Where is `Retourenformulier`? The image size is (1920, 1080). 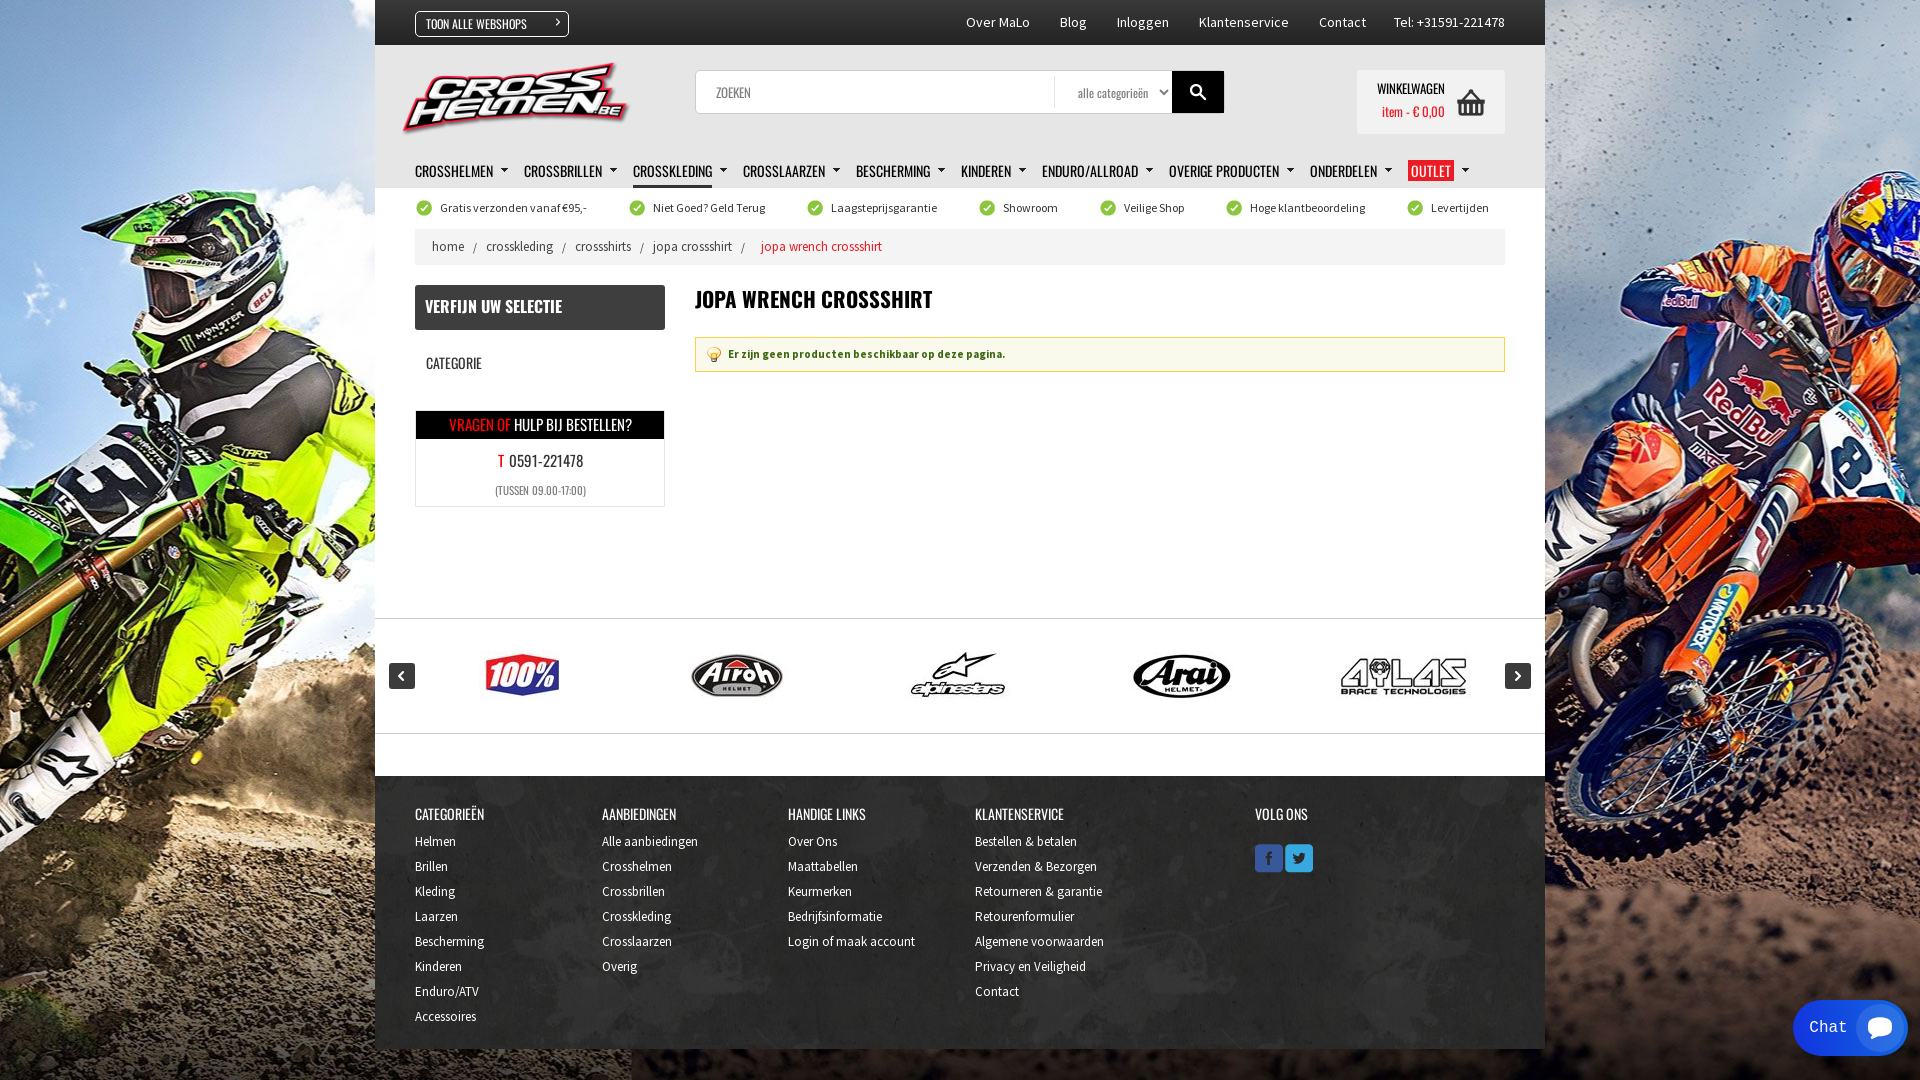
Retourenformulier is located at coordinates (1024, 916).